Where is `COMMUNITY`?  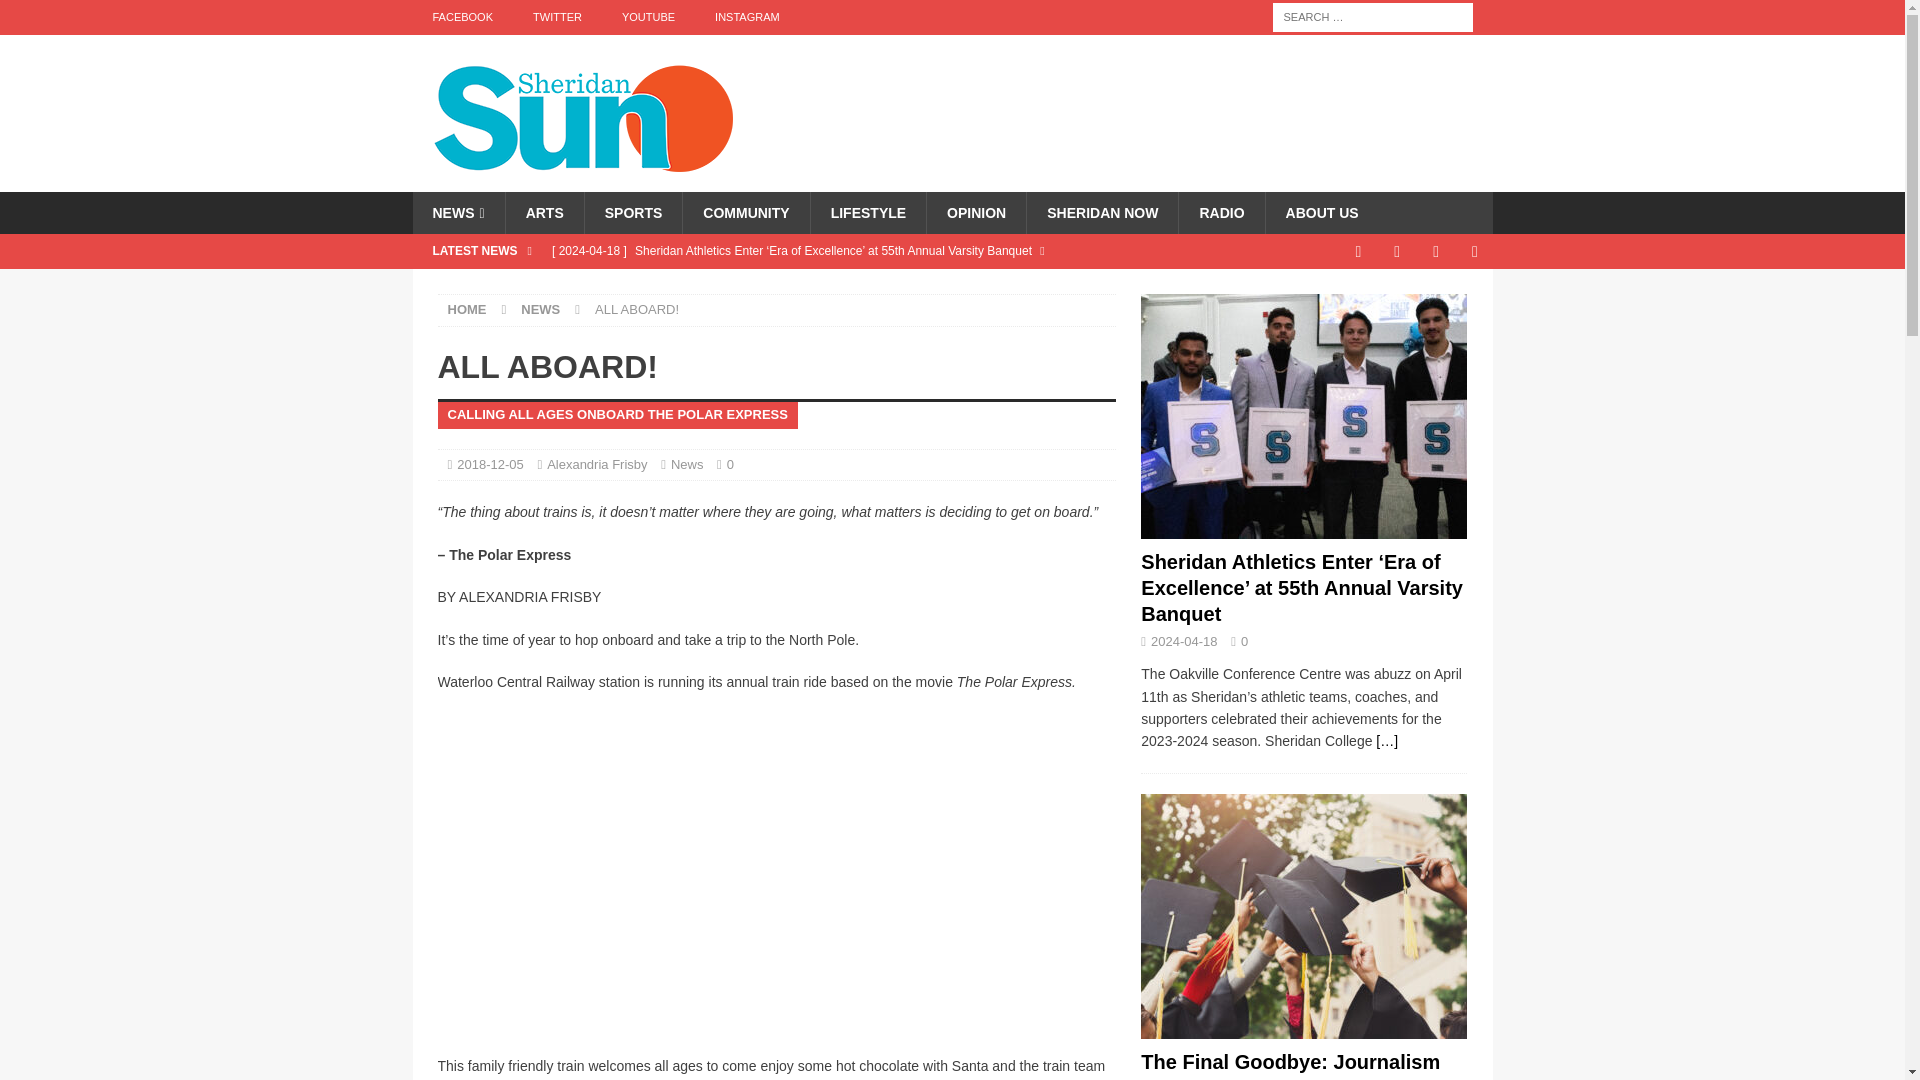 COMMUNITY is located at coordinates (744, 213).